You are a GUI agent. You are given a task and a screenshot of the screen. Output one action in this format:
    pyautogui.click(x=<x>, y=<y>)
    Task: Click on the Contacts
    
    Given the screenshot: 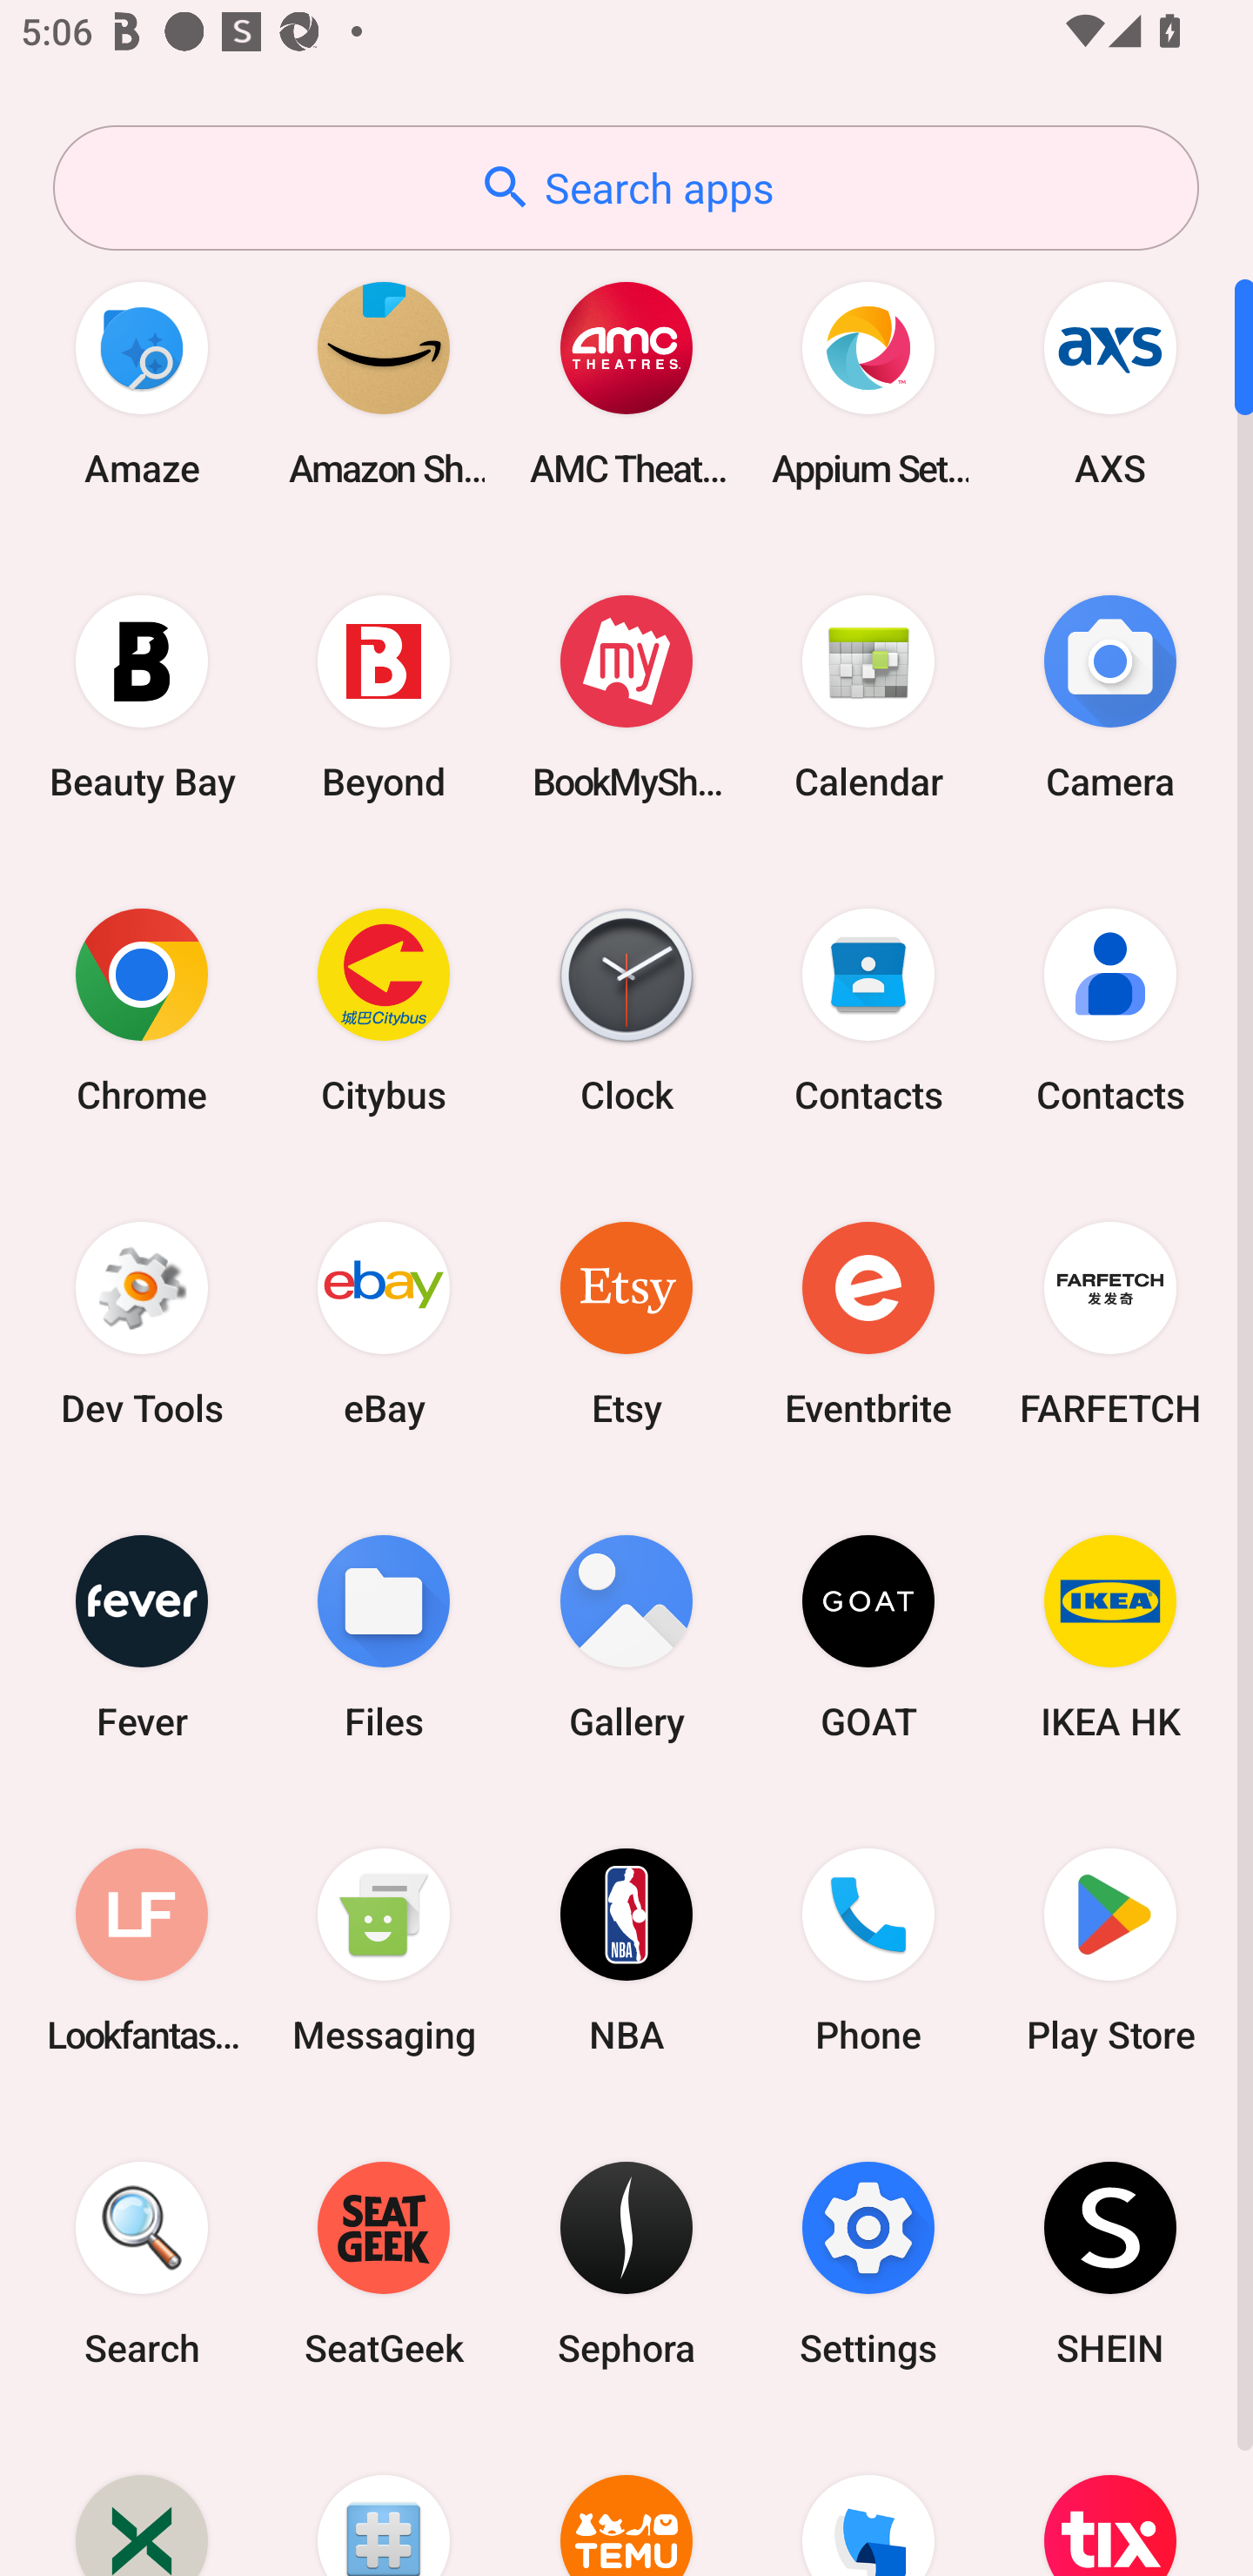 What is the action you would take?
    pyautogui.click(x=868, y=1010)
    